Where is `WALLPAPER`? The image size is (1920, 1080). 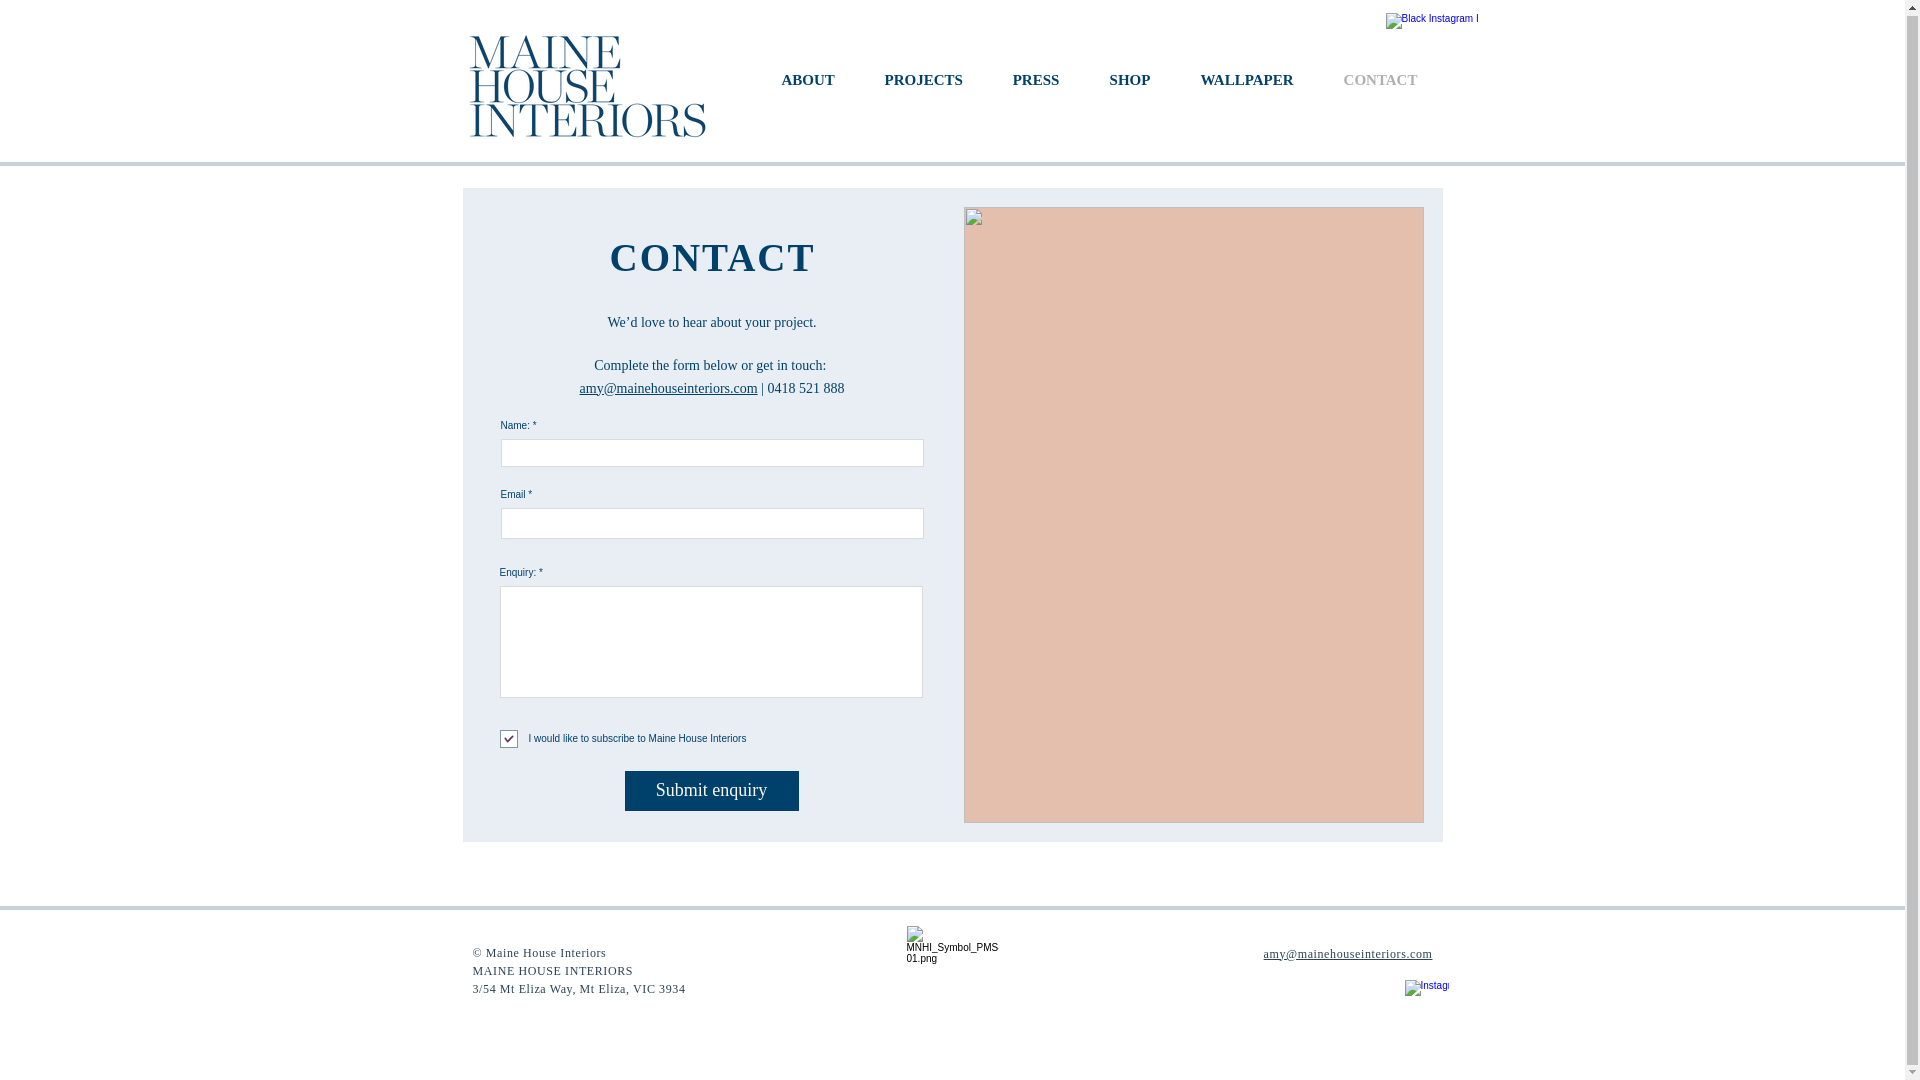 WALLPAPER is located at coordinates (1247, 80).